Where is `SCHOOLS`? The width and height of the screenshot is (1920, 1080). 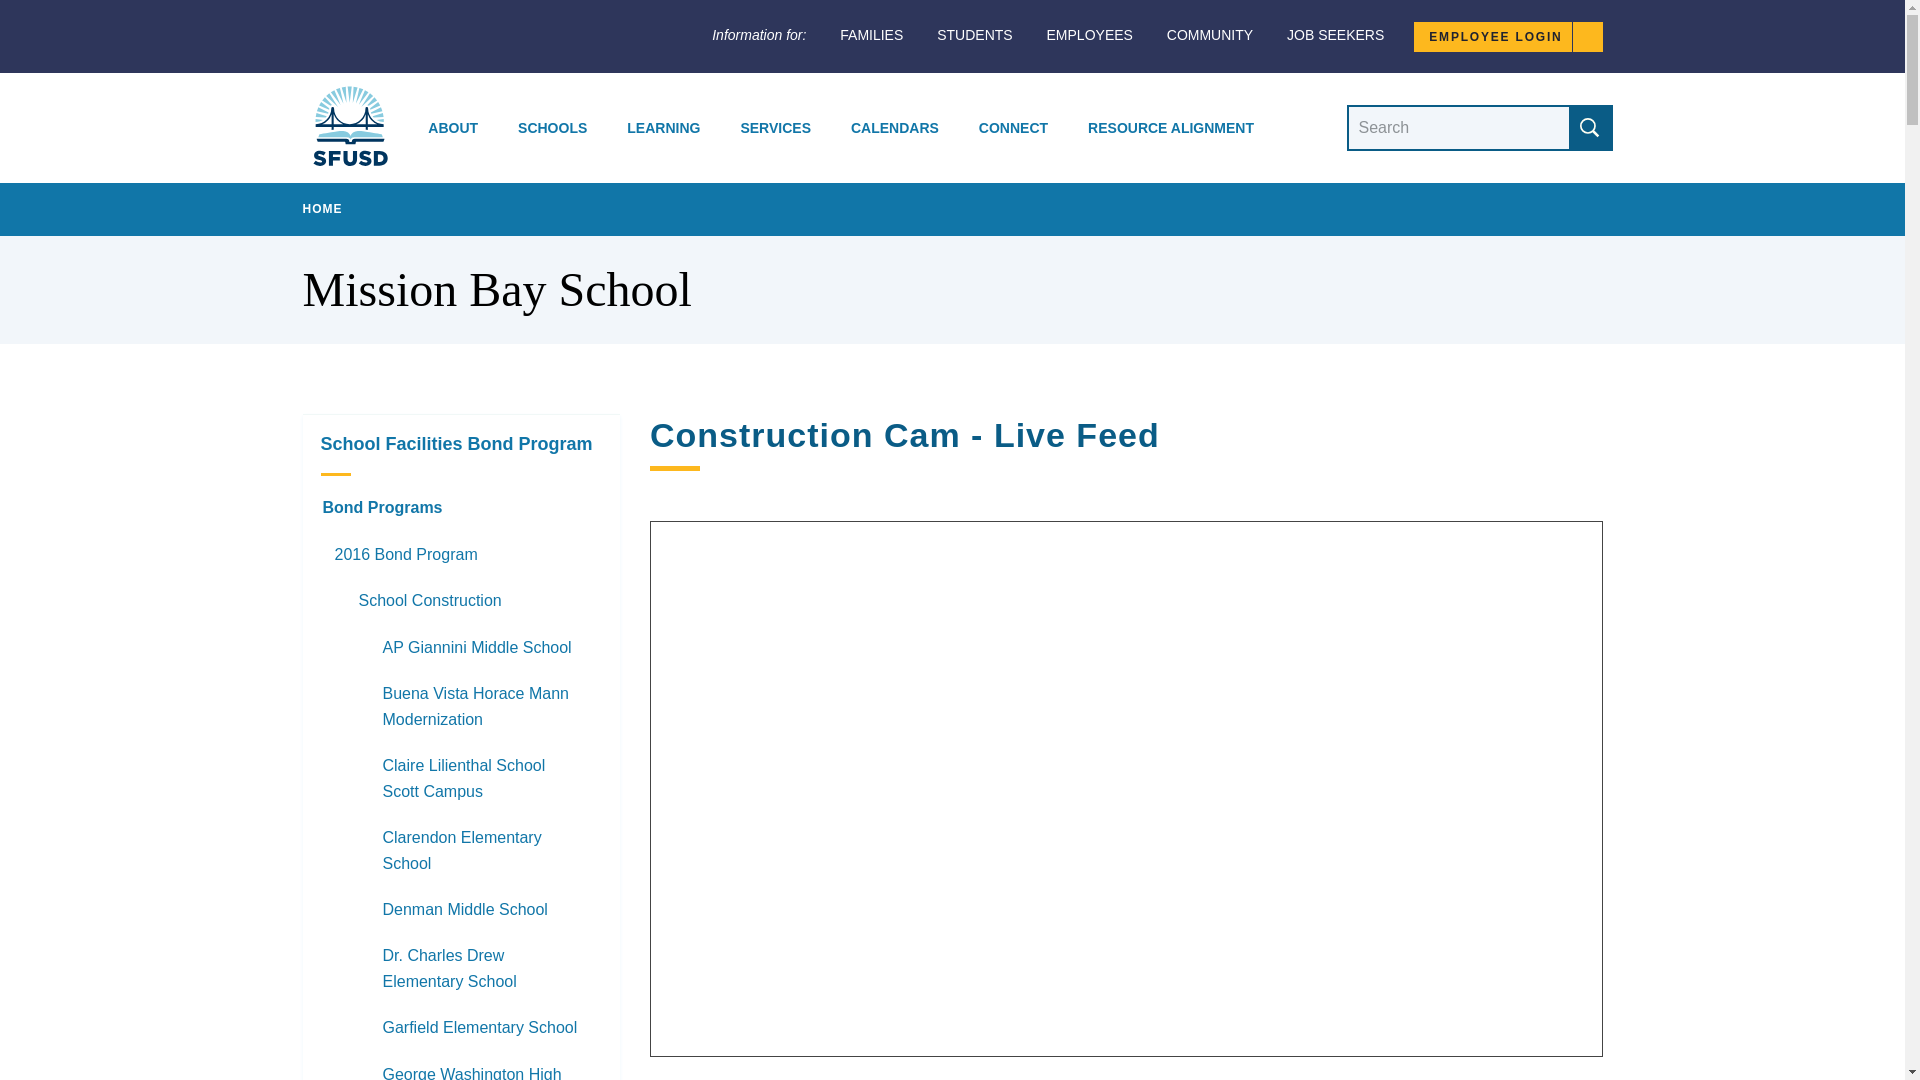 SCHOOLS is located at coordinates (552, 128).